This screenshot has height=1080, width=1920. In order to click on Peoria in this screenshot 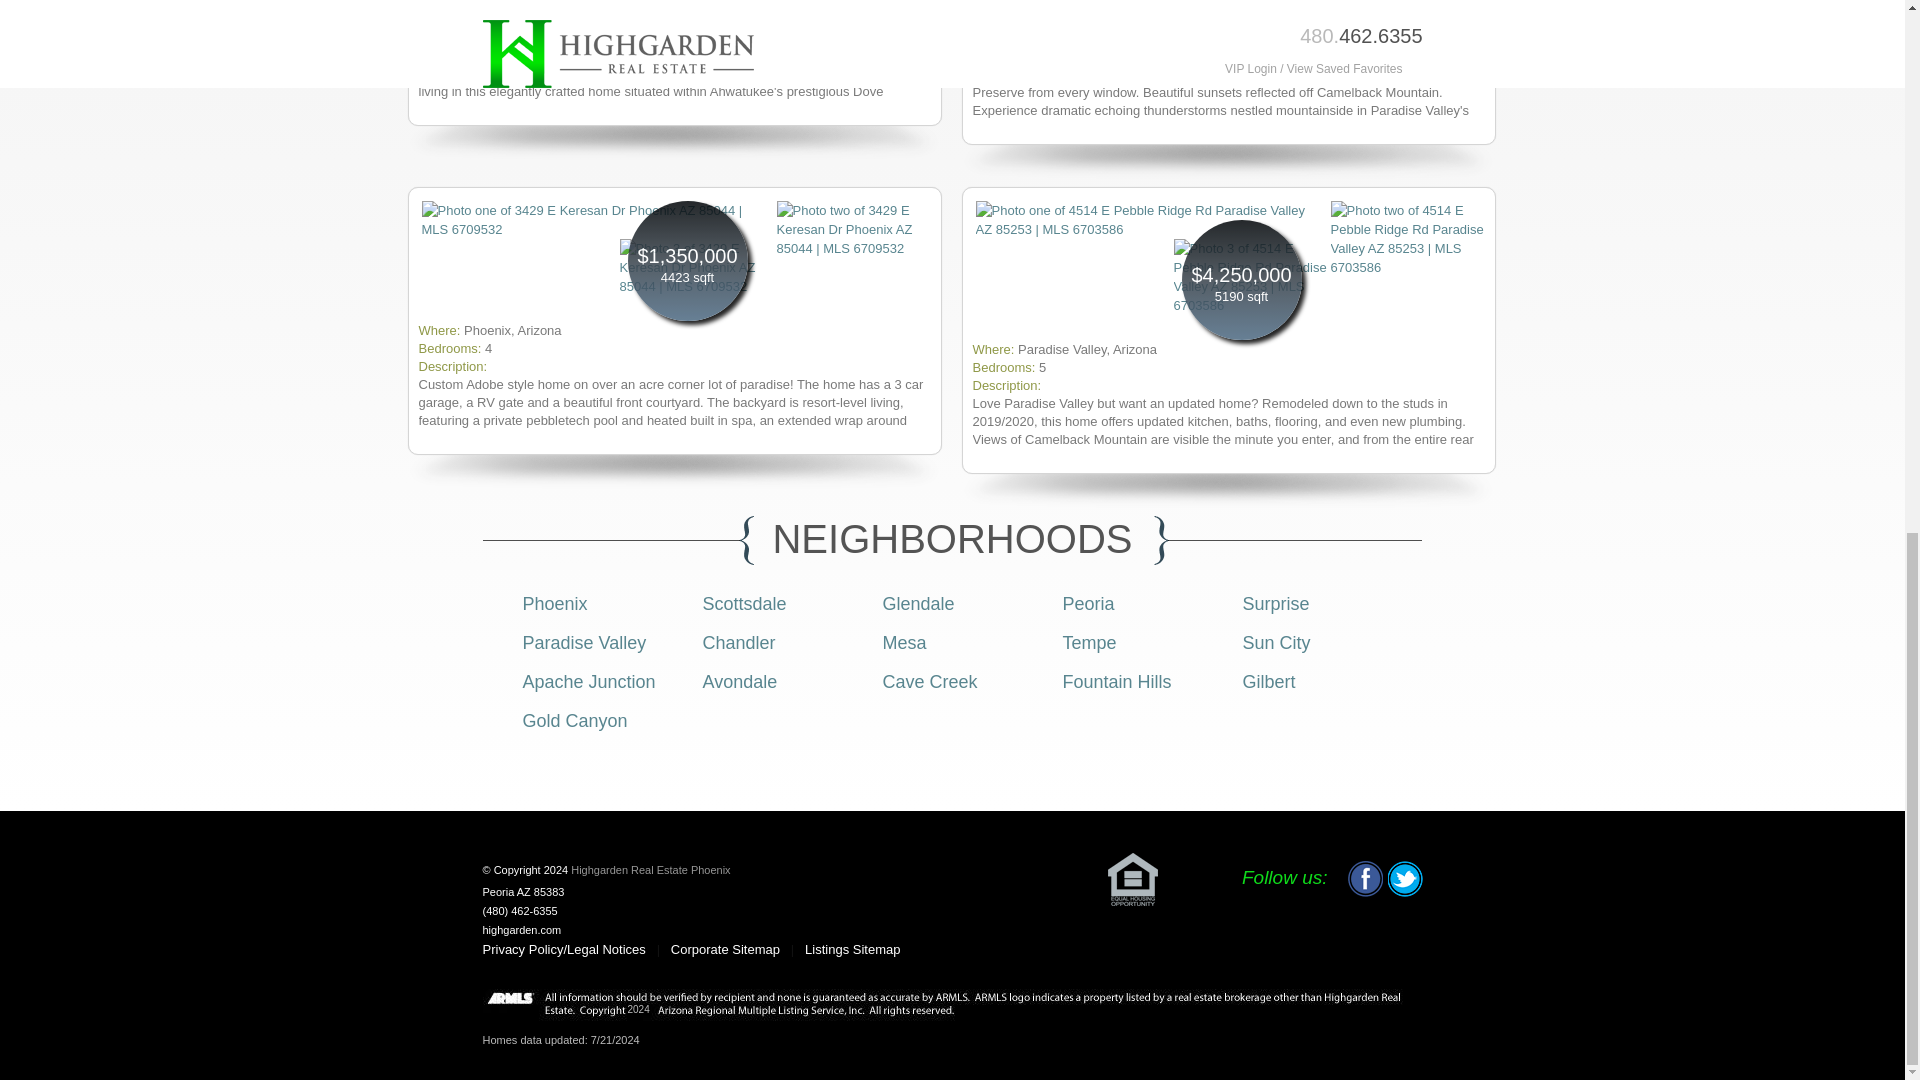, I will do `click(1087, 604)`.